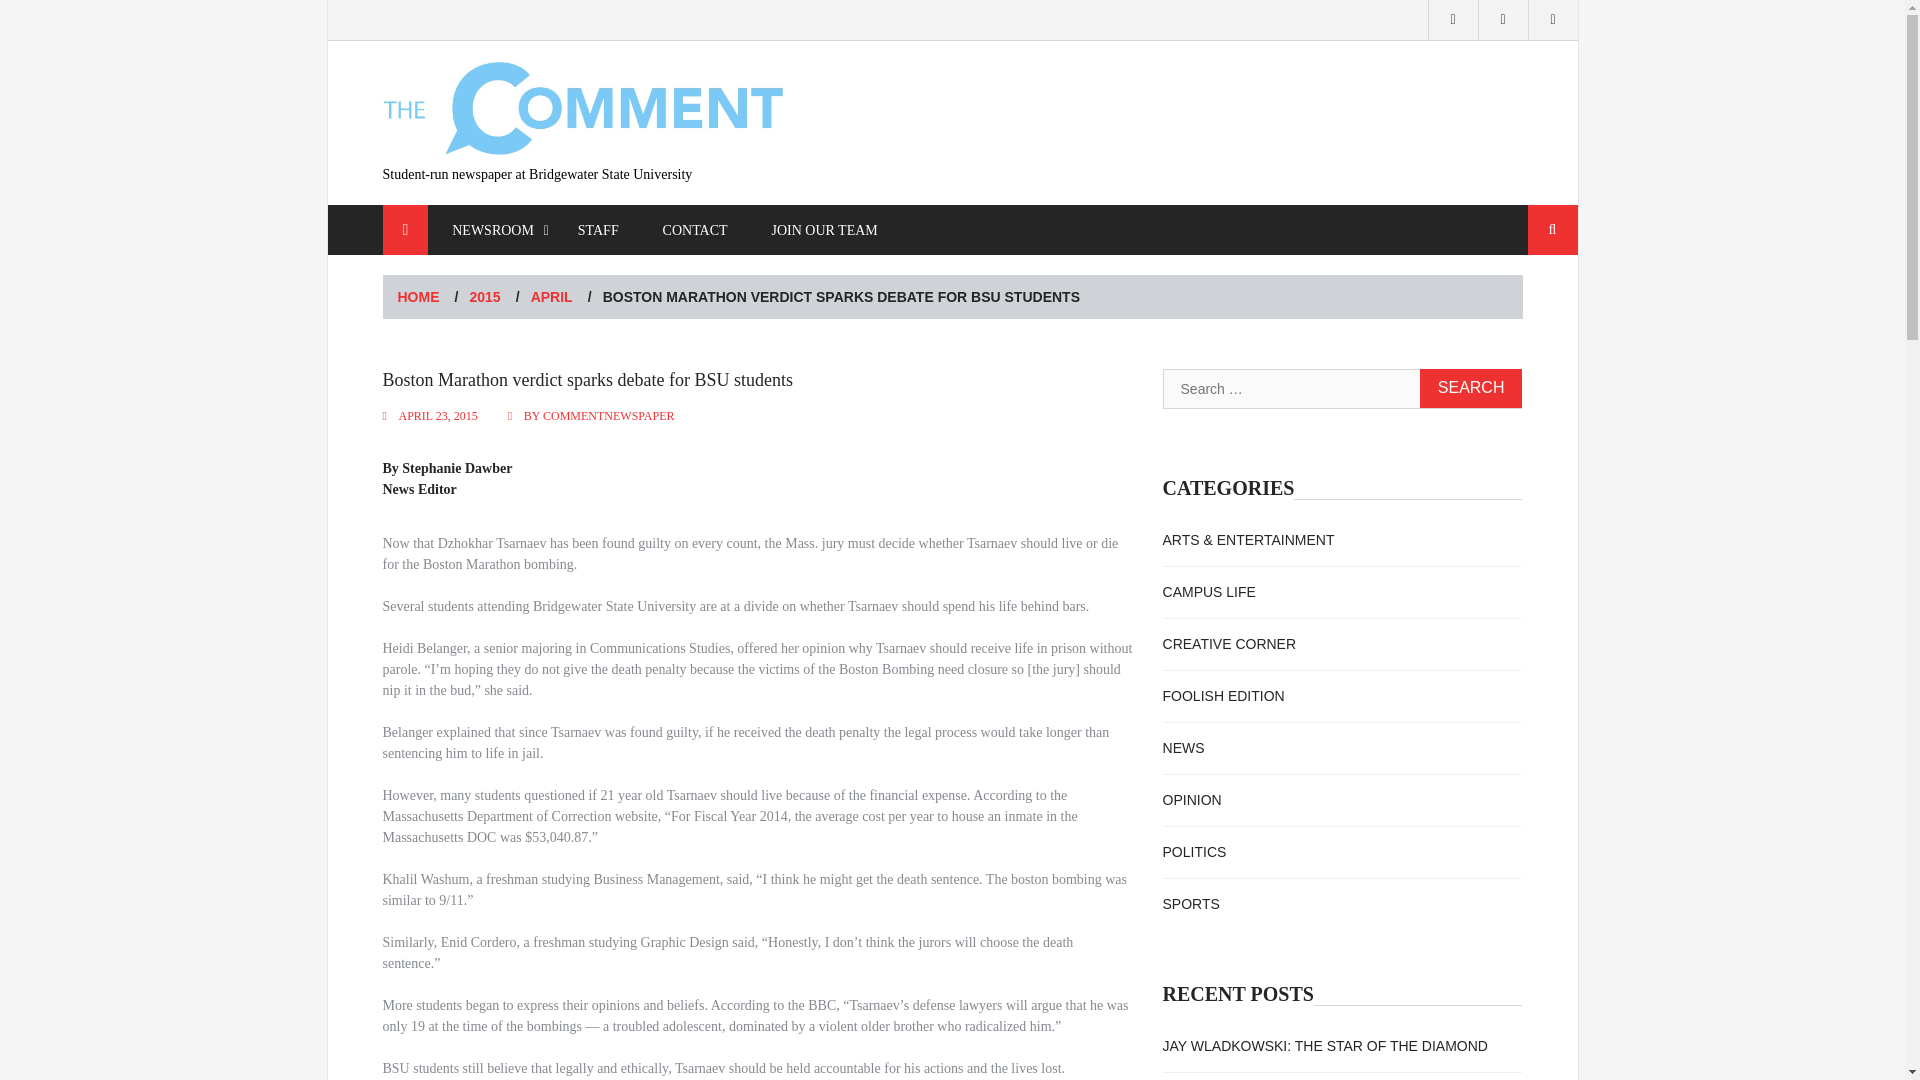  What do you see at coordinates (609, 416) in the screenshot?
I see `COMMENTNEWSPAPER` at bounding box center [609, 416].